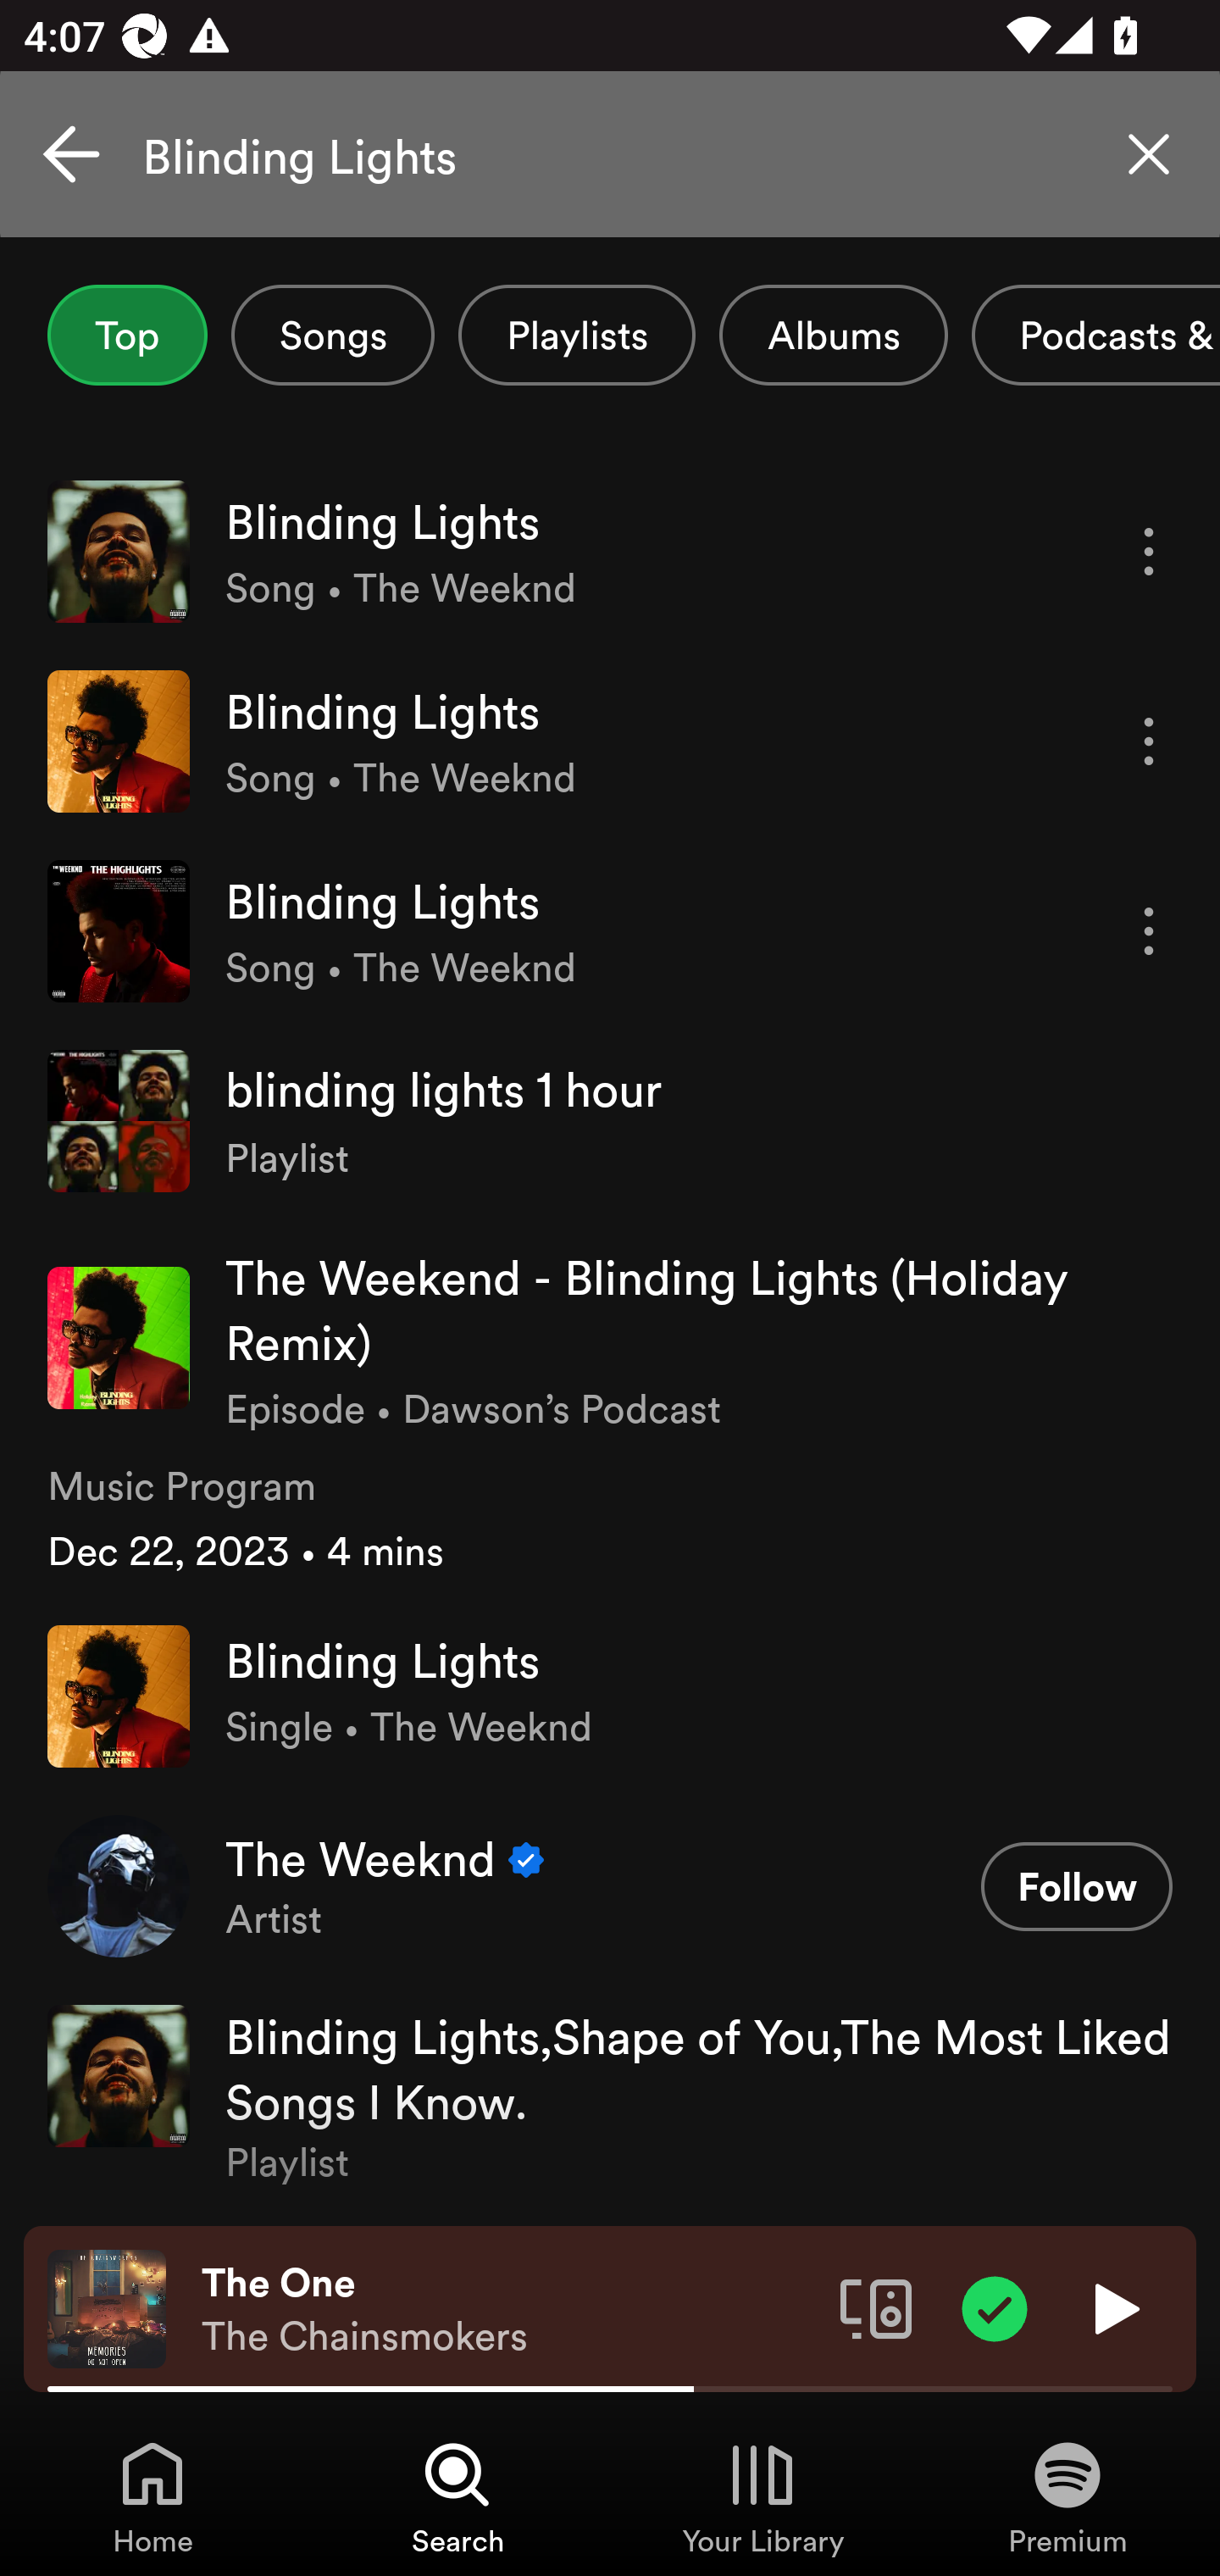  What do you see at coordinates (876, 2307) in the screenshot?
I see `Connect to a device. Opens the devices menu` at bounding box center [876, 2307].